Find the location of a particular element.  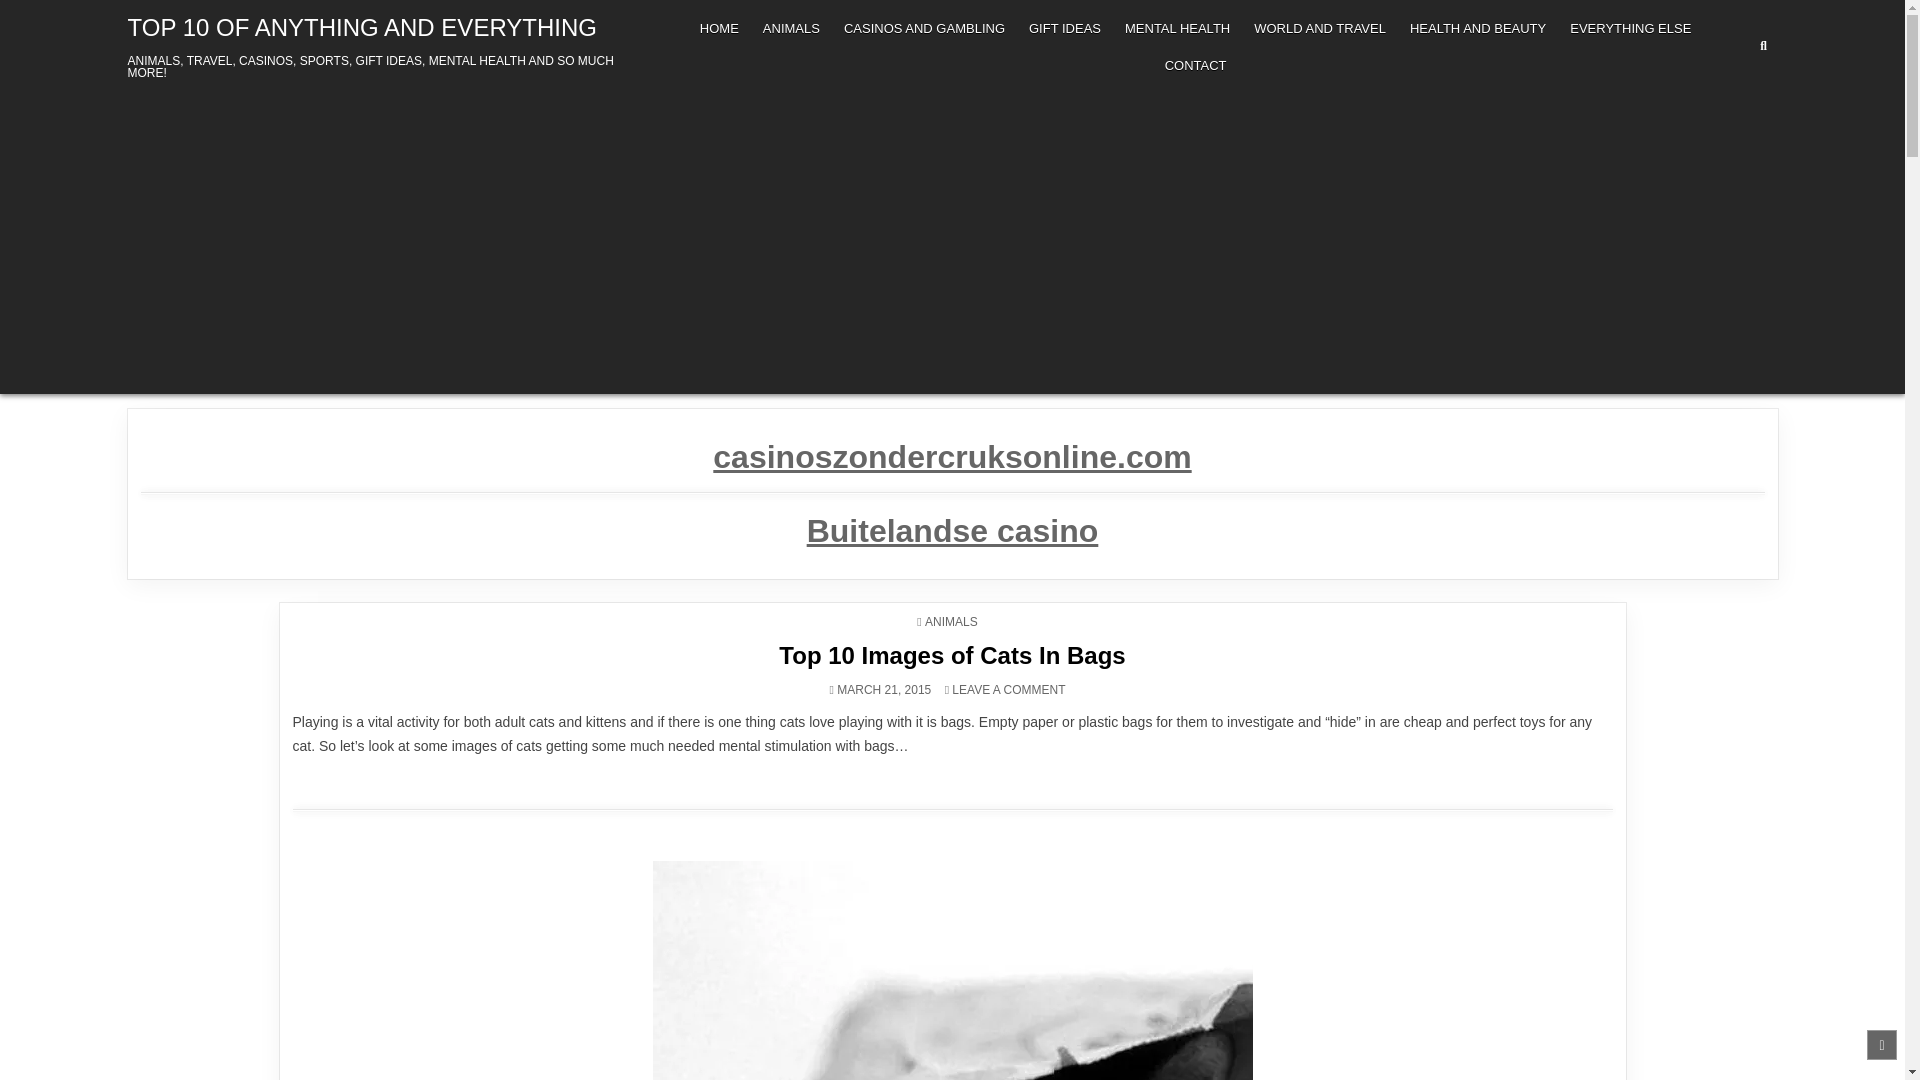

HOME is located at coordinates (718, 28).